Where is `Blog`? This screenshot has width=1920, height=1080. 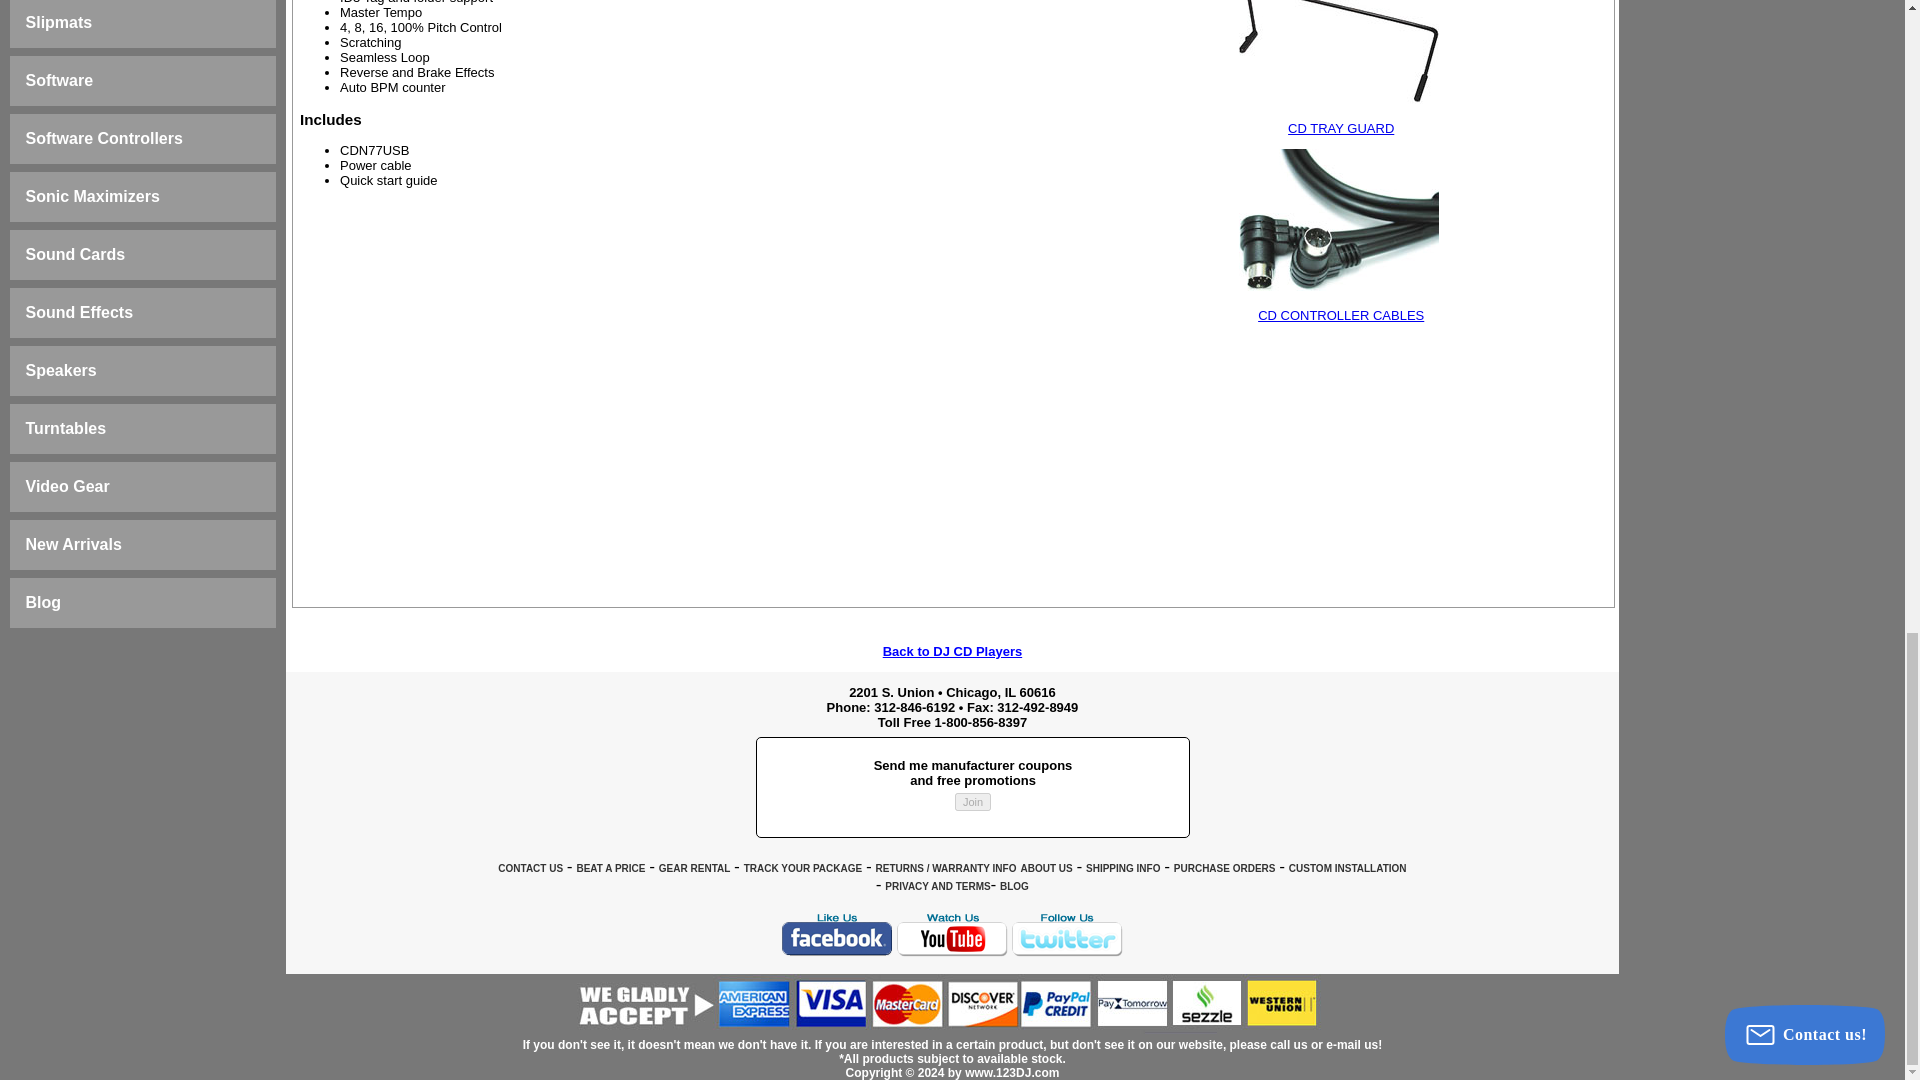
Blog is located at coordinates (44, 602).